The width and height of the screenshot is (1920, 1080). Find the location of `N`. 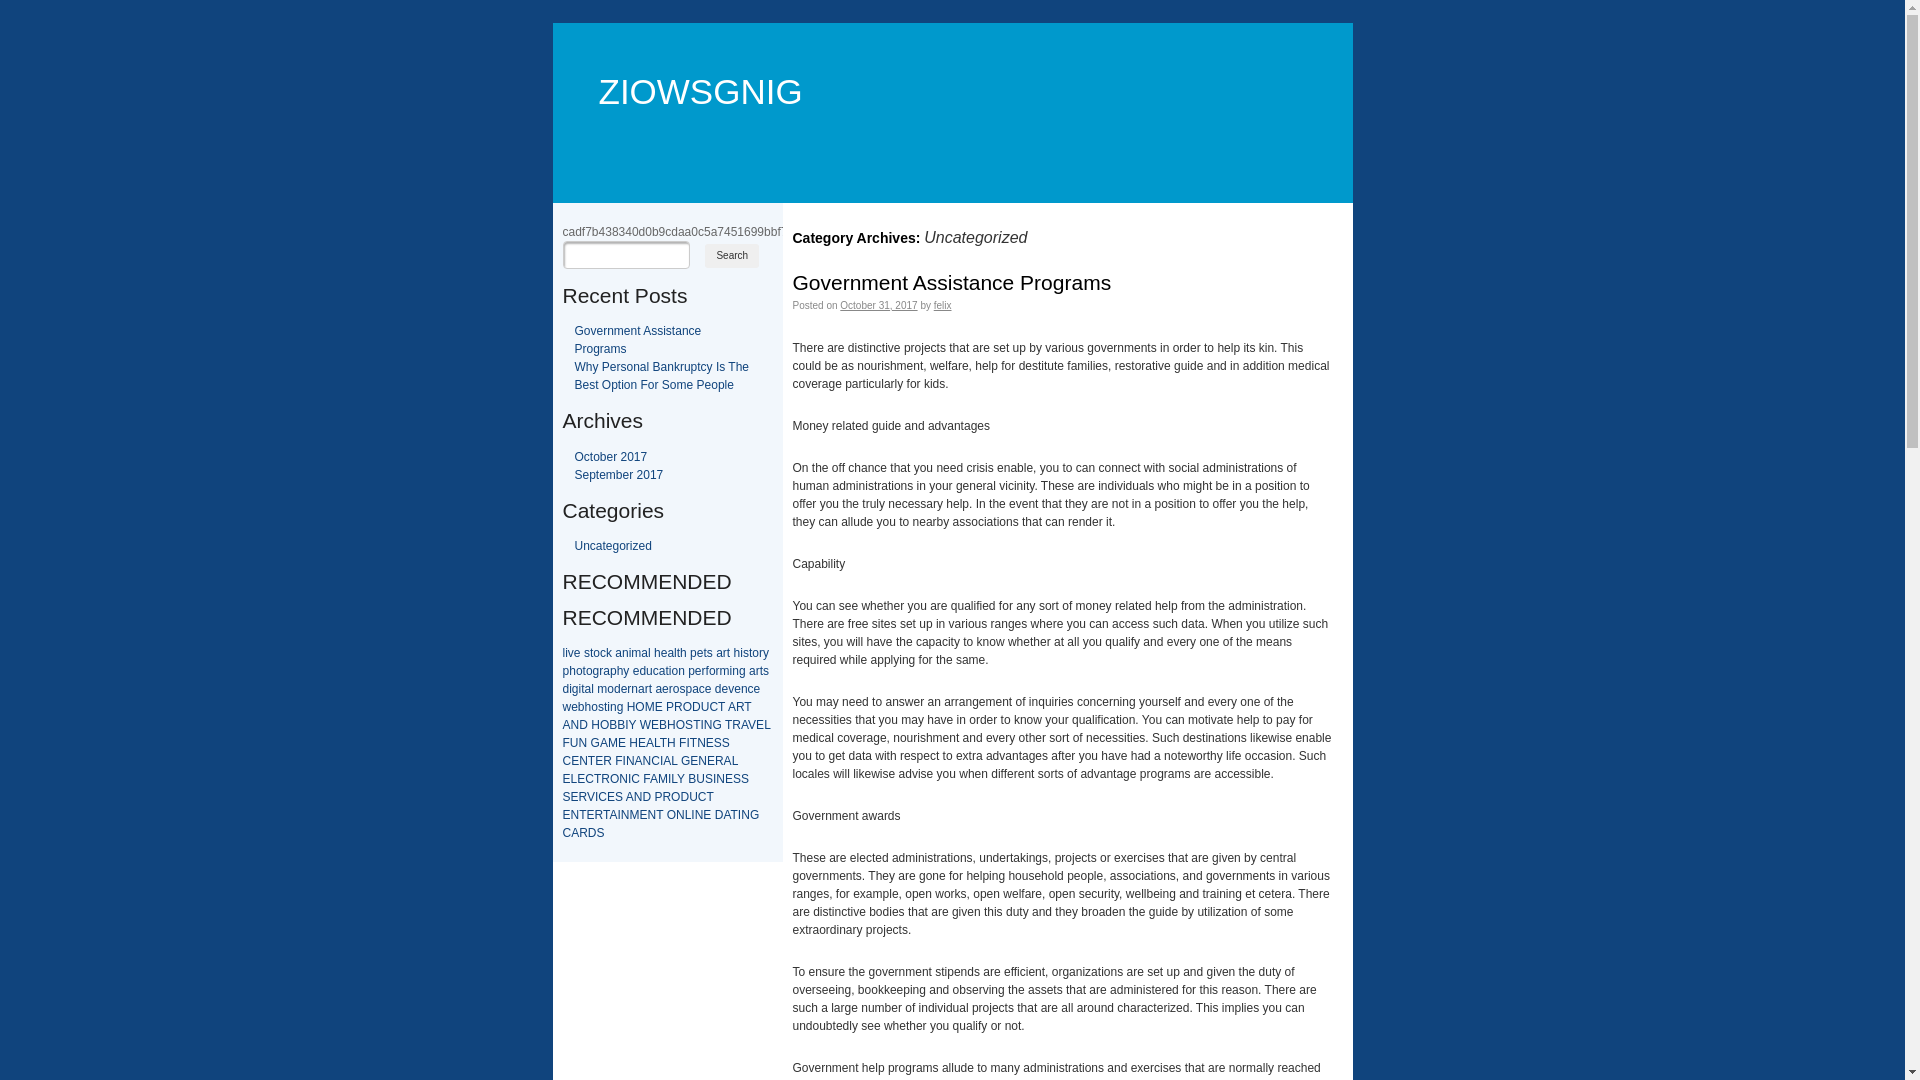

N is located at coordinates (630, 761).